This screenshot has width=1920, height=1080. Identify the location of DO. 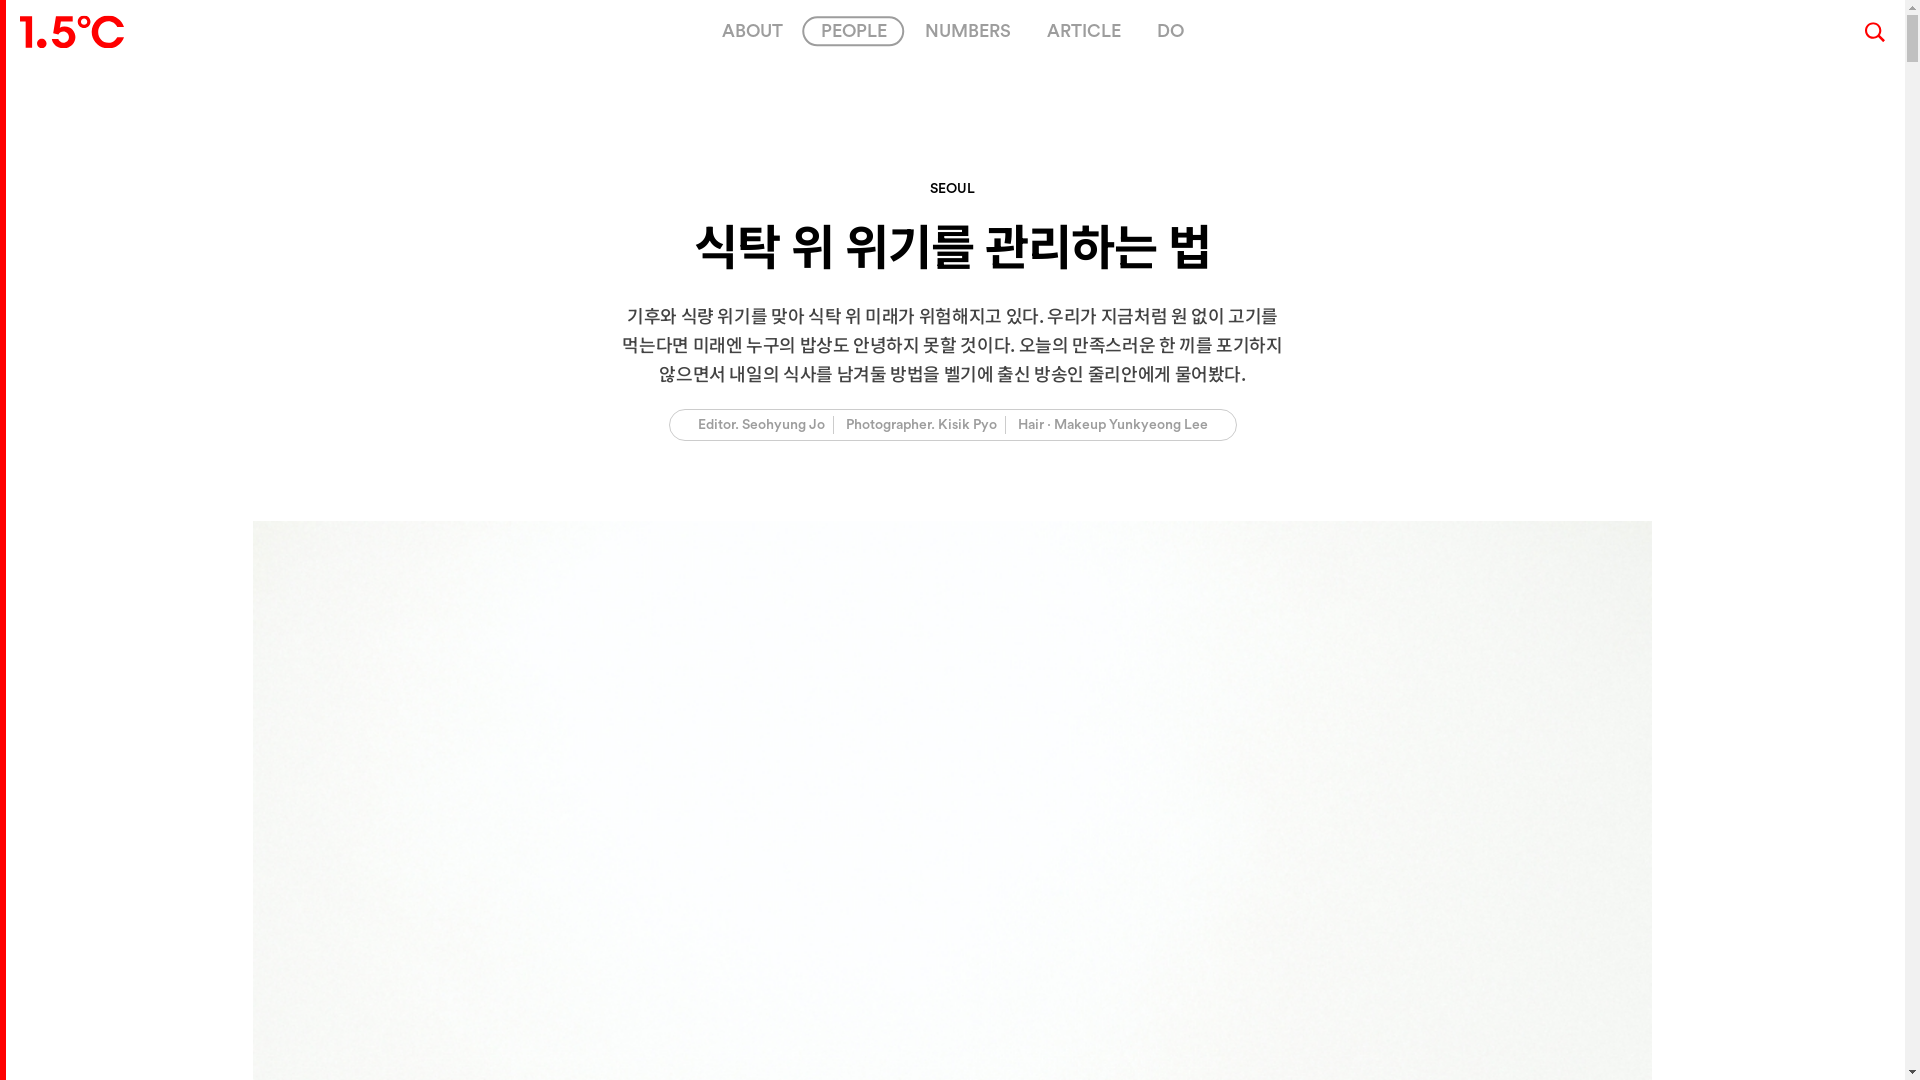
(1170, 31).